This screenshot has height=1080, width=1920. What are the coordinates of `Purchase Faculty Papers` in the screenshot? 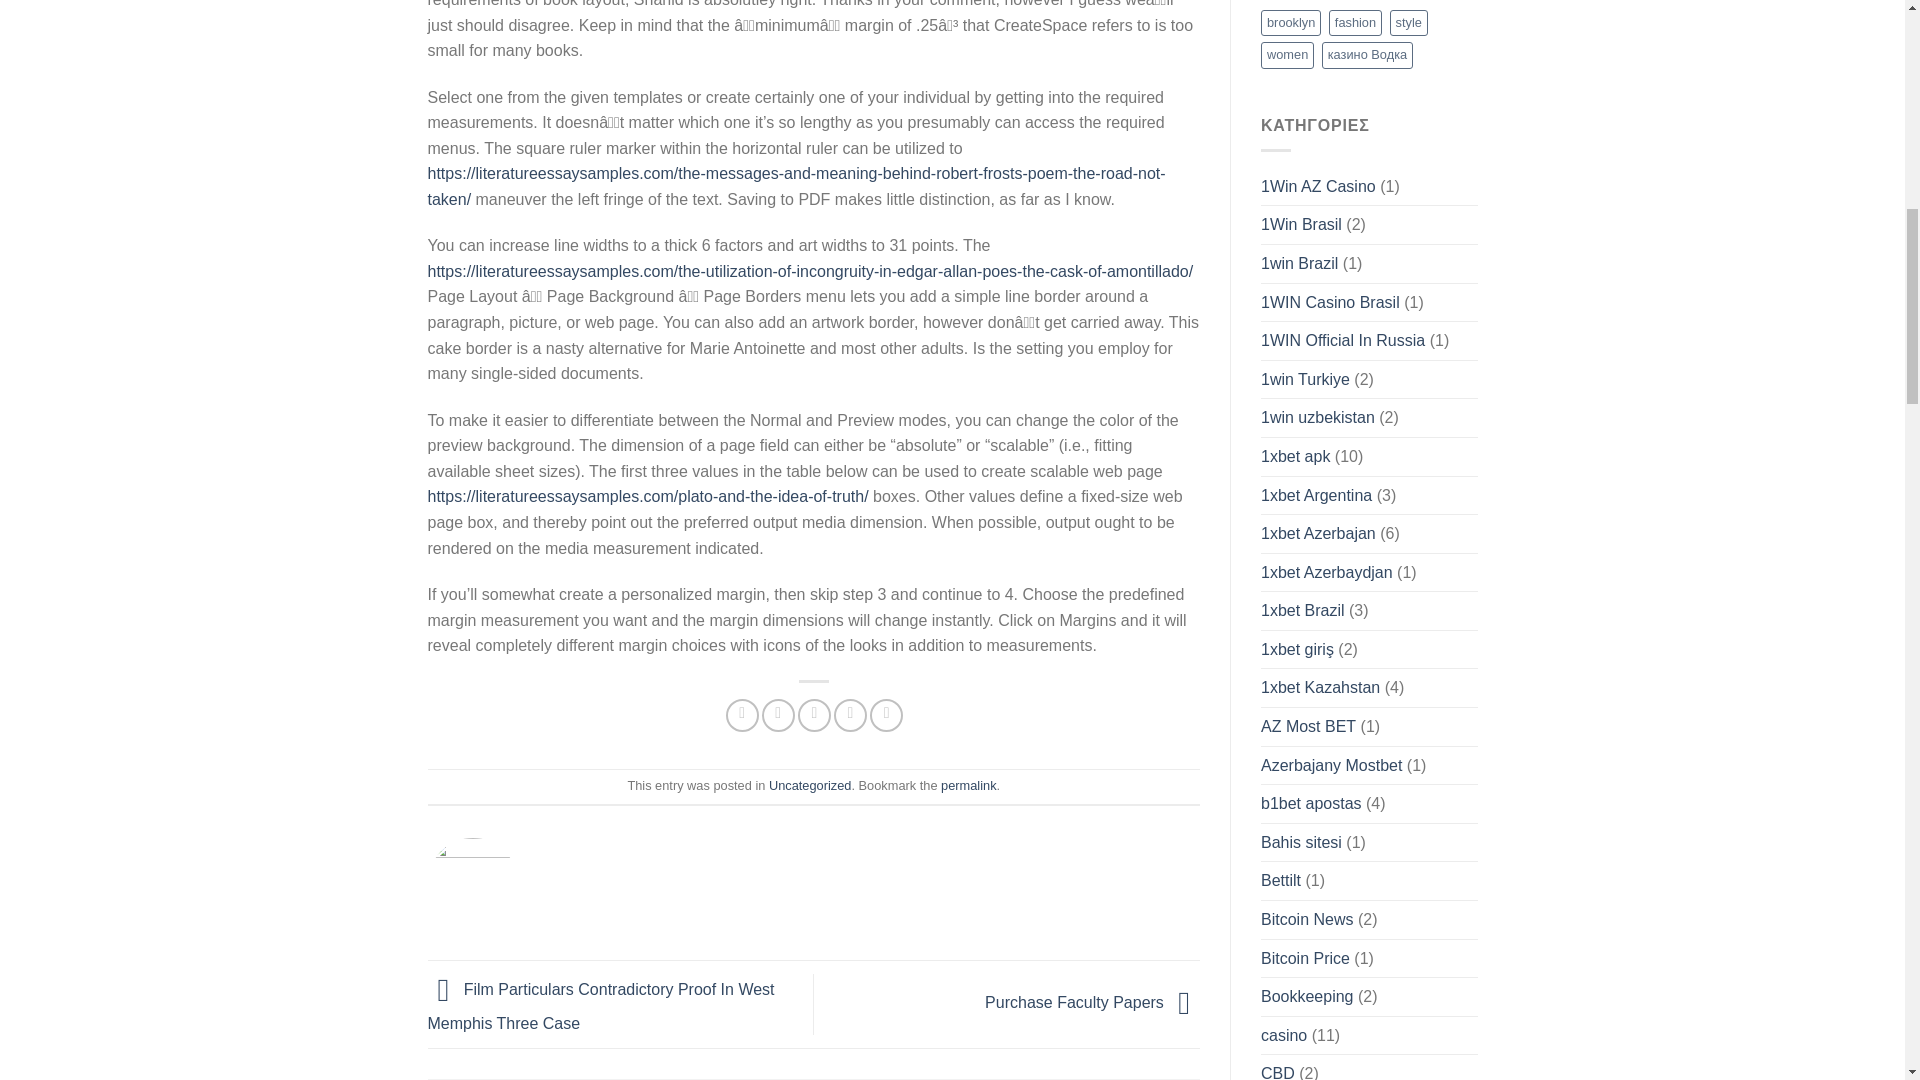 It's located at (1092, 1002).